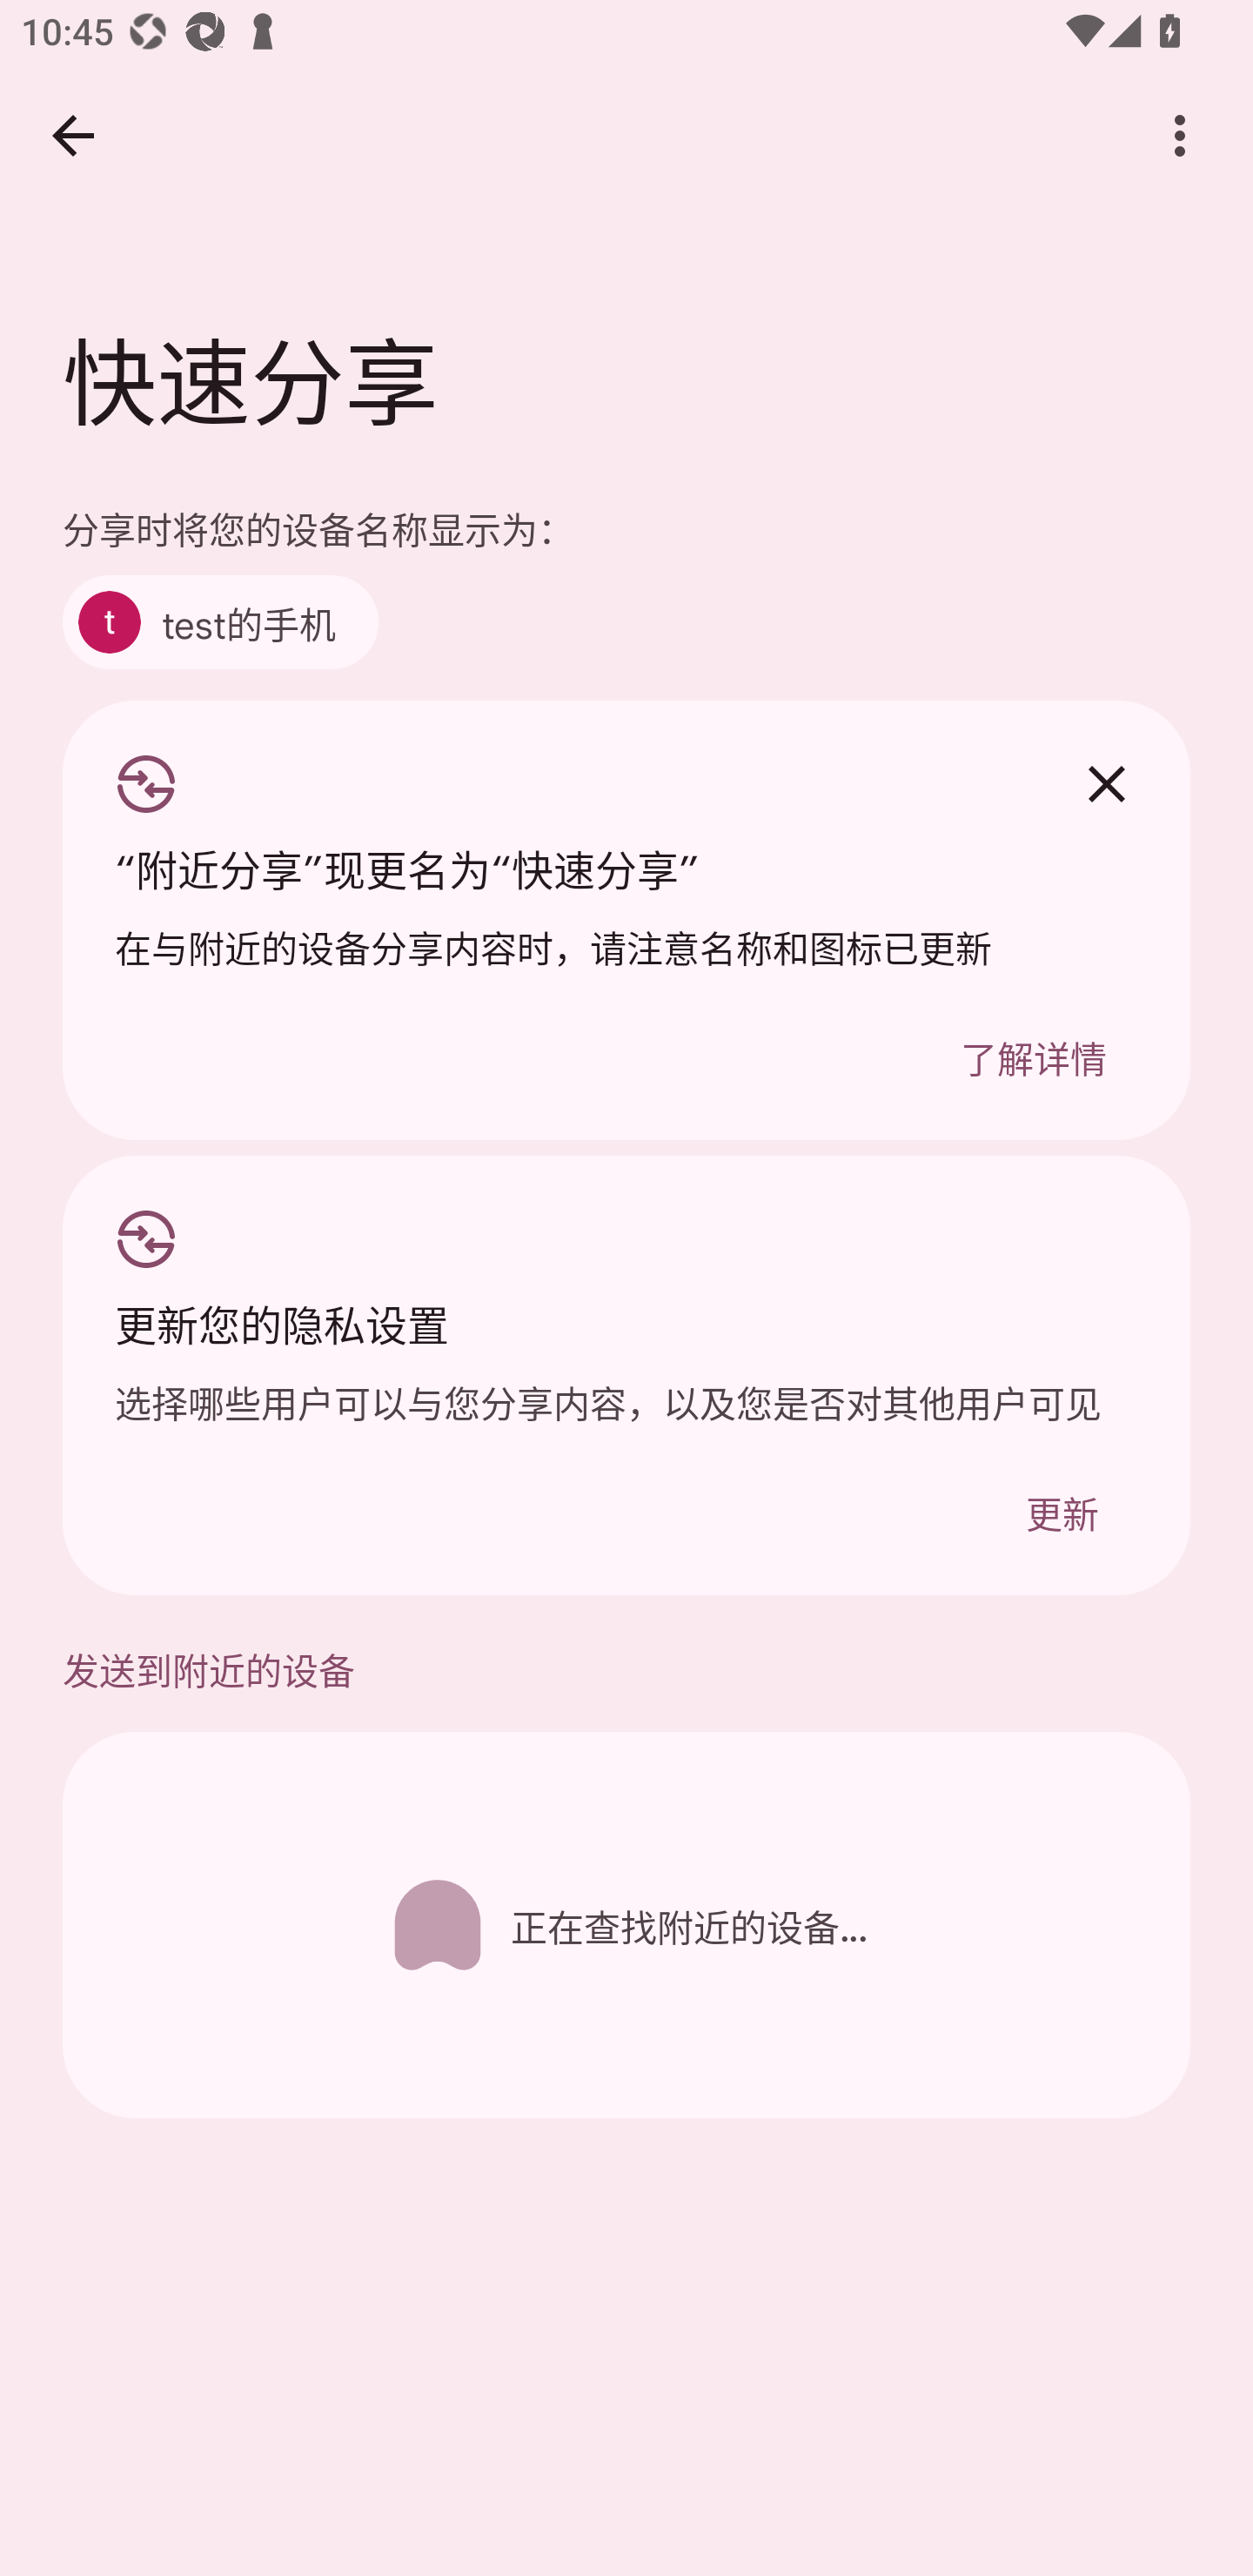 The image size is (1253, 2576). Describe the element at coordinates (1180, 134) in the screenshot. I see `更多` at that location.